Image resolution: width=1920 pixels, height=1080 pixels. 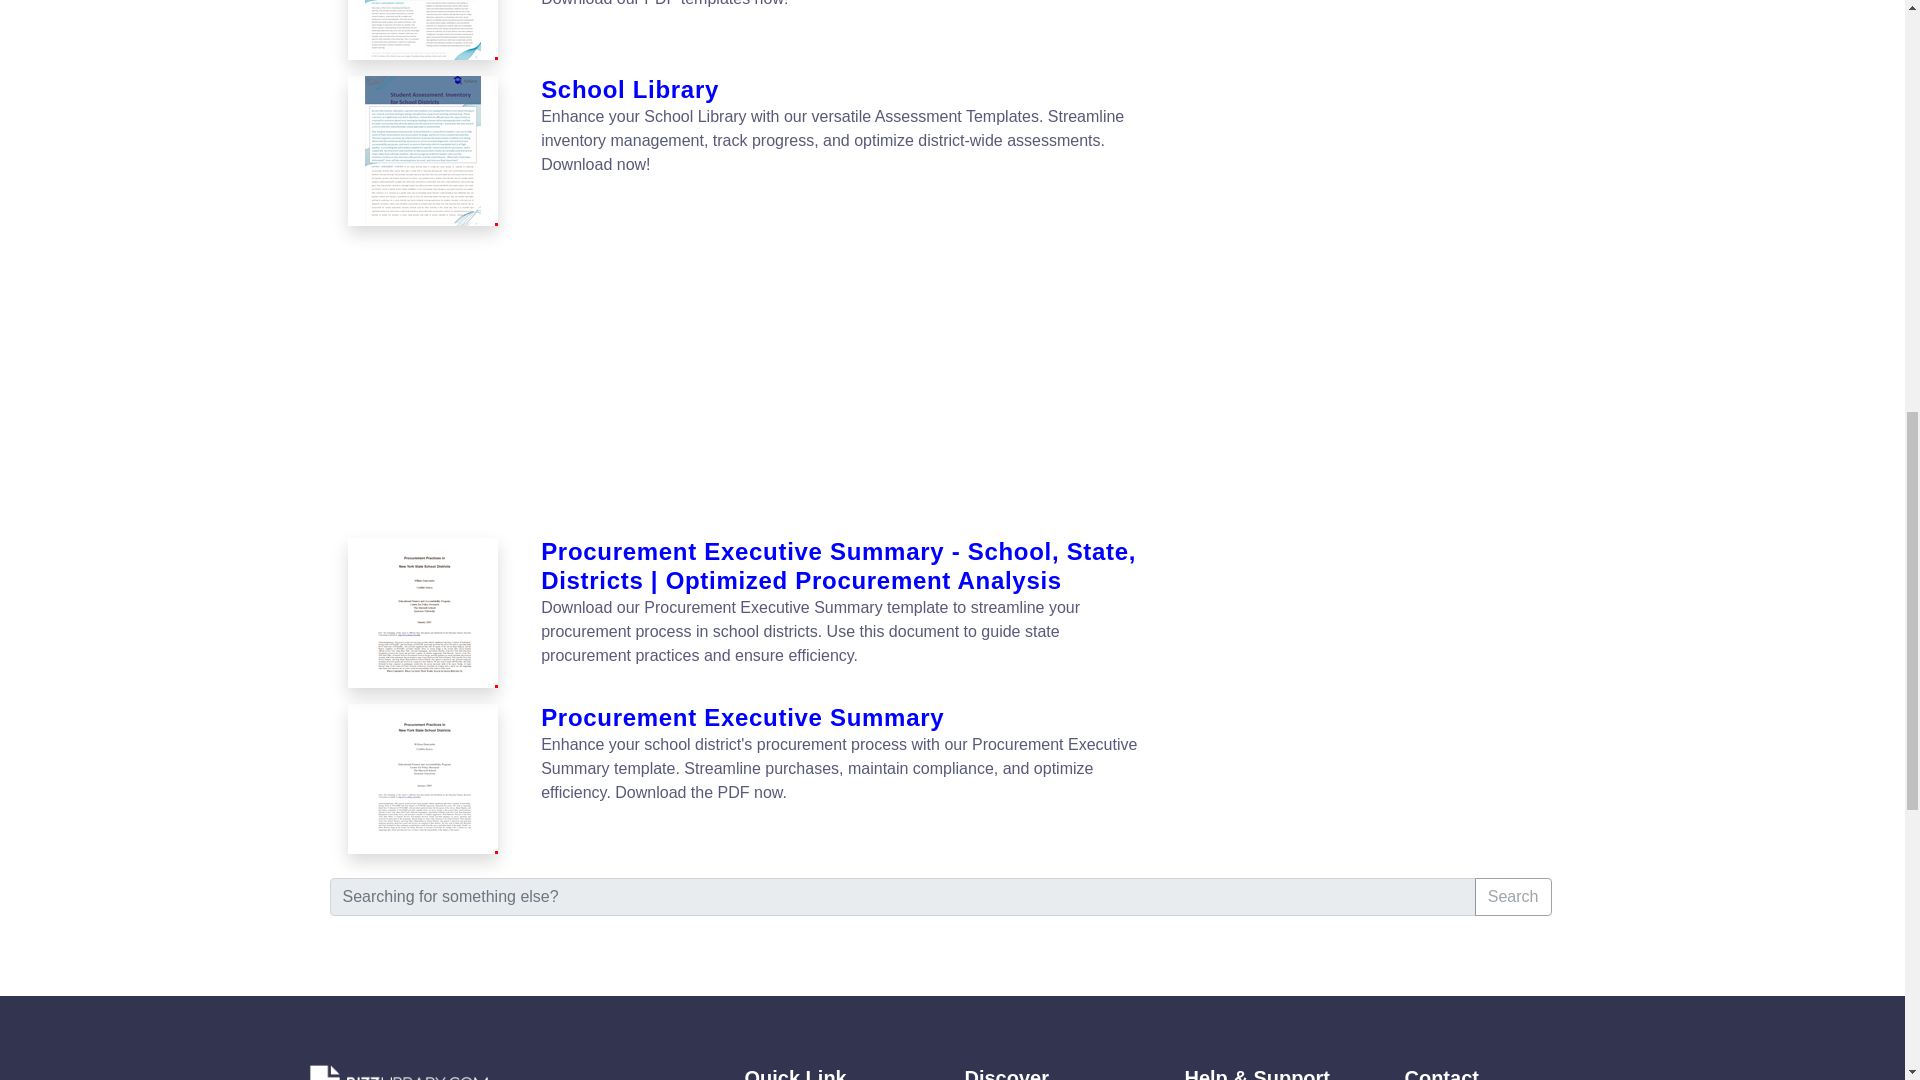 I want to click on School Library, so click(x=846, y=90).